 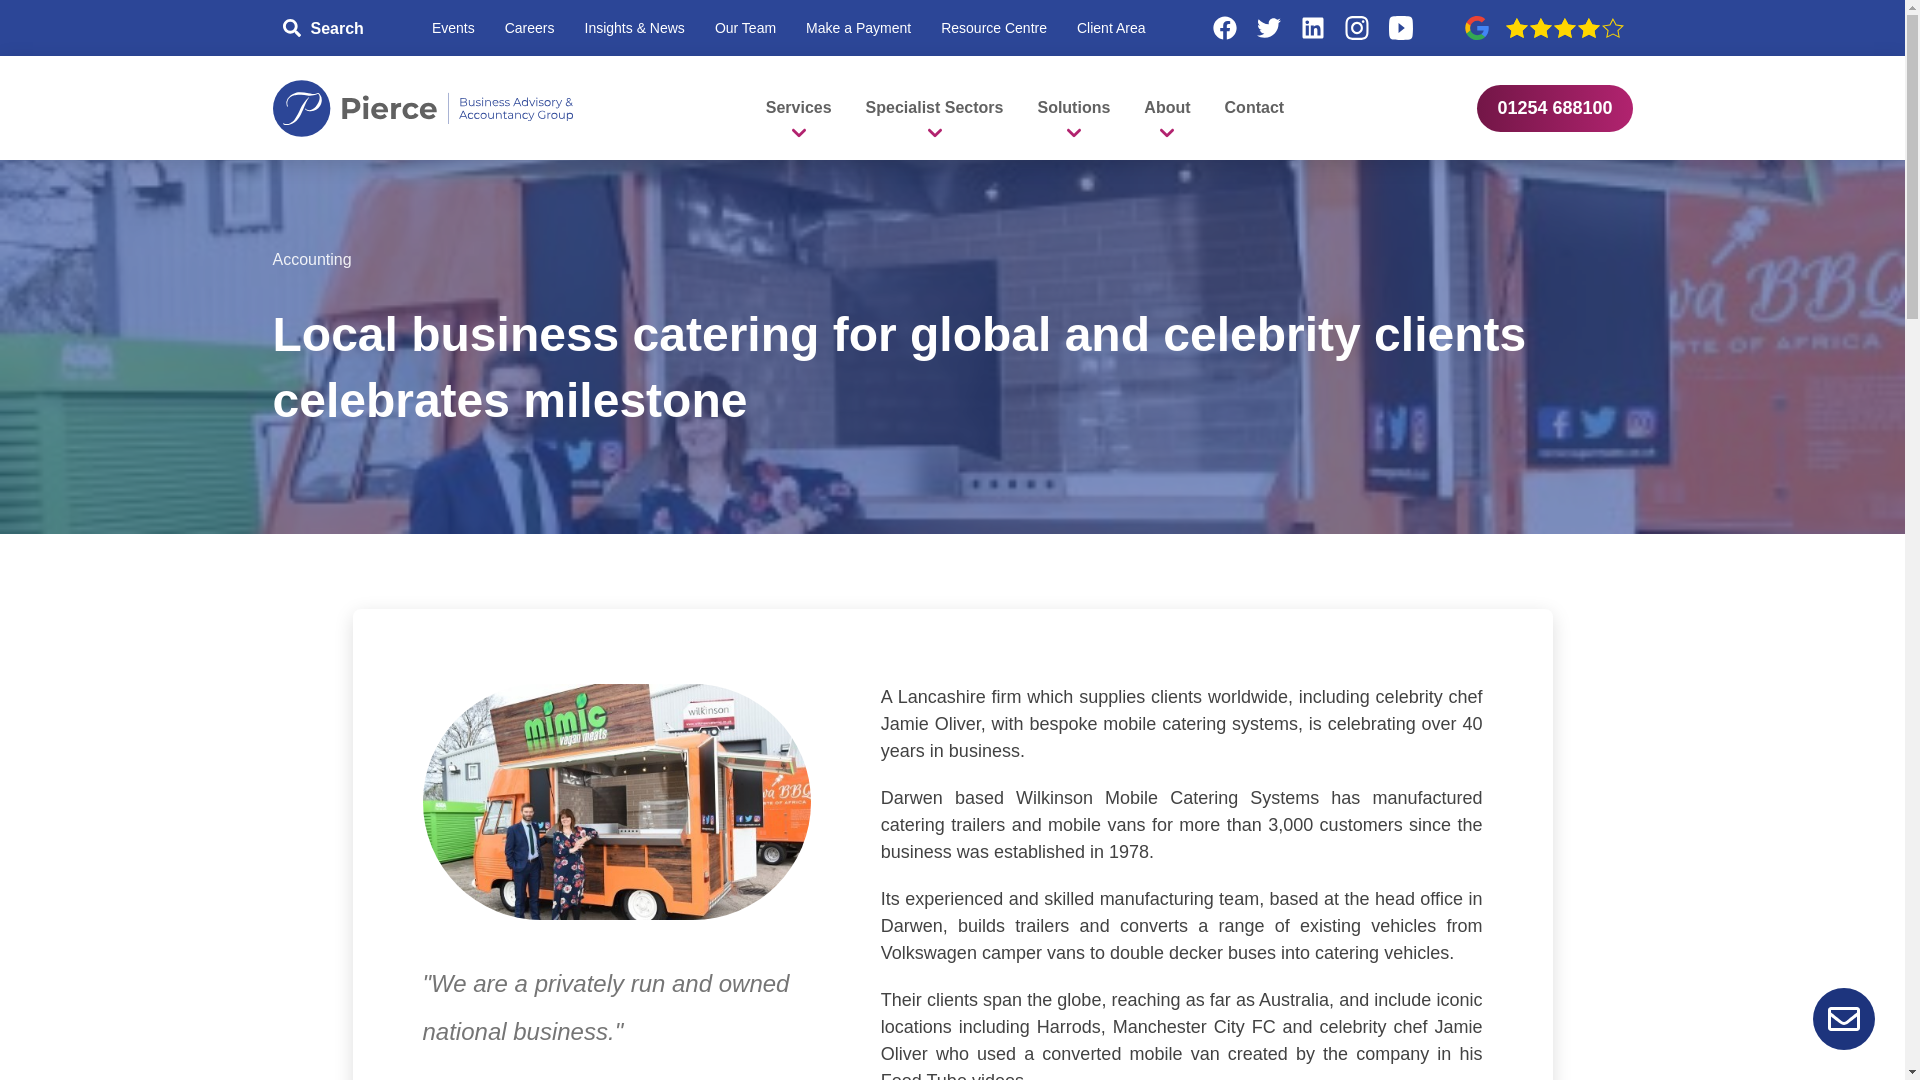 I want to click on Pierce on Youtube, so click(x=1401, y=28).